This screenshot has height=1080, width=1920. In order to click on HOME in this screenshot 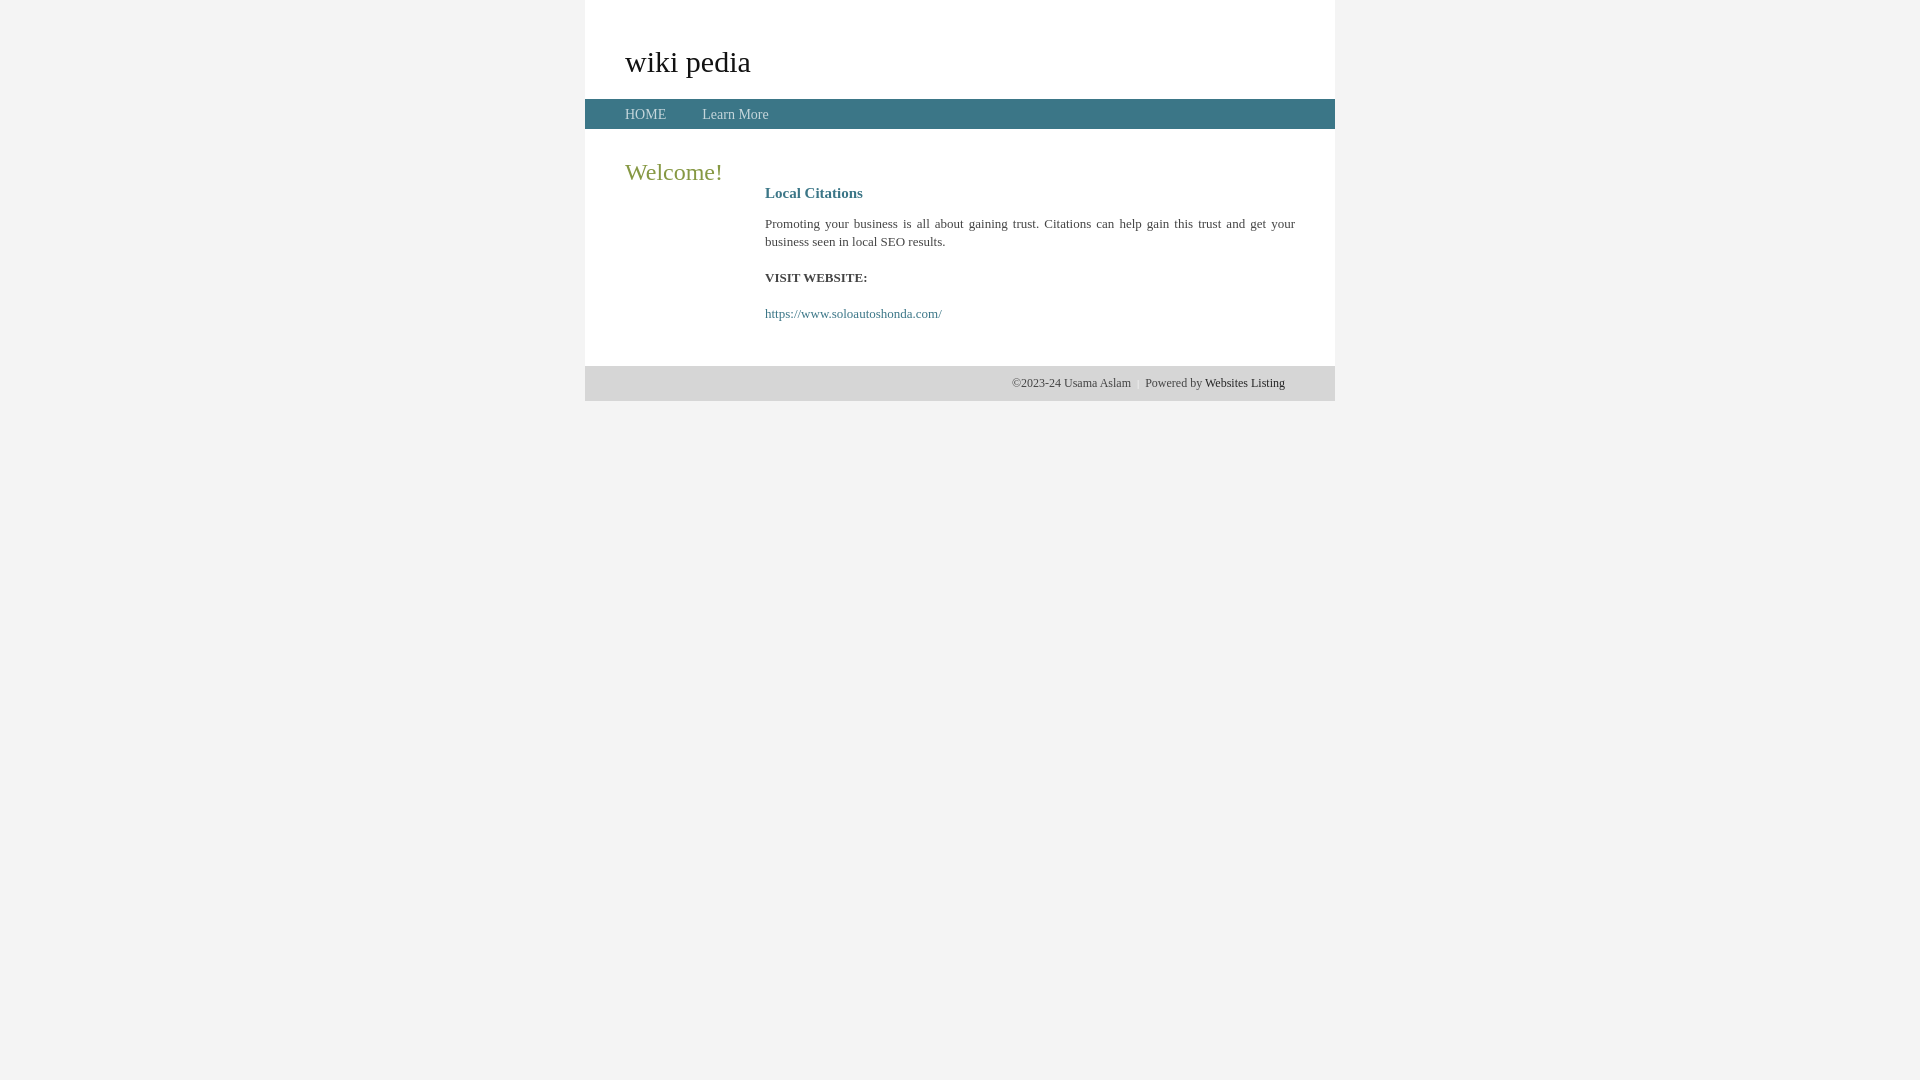, I will do `click(646, 114)`.